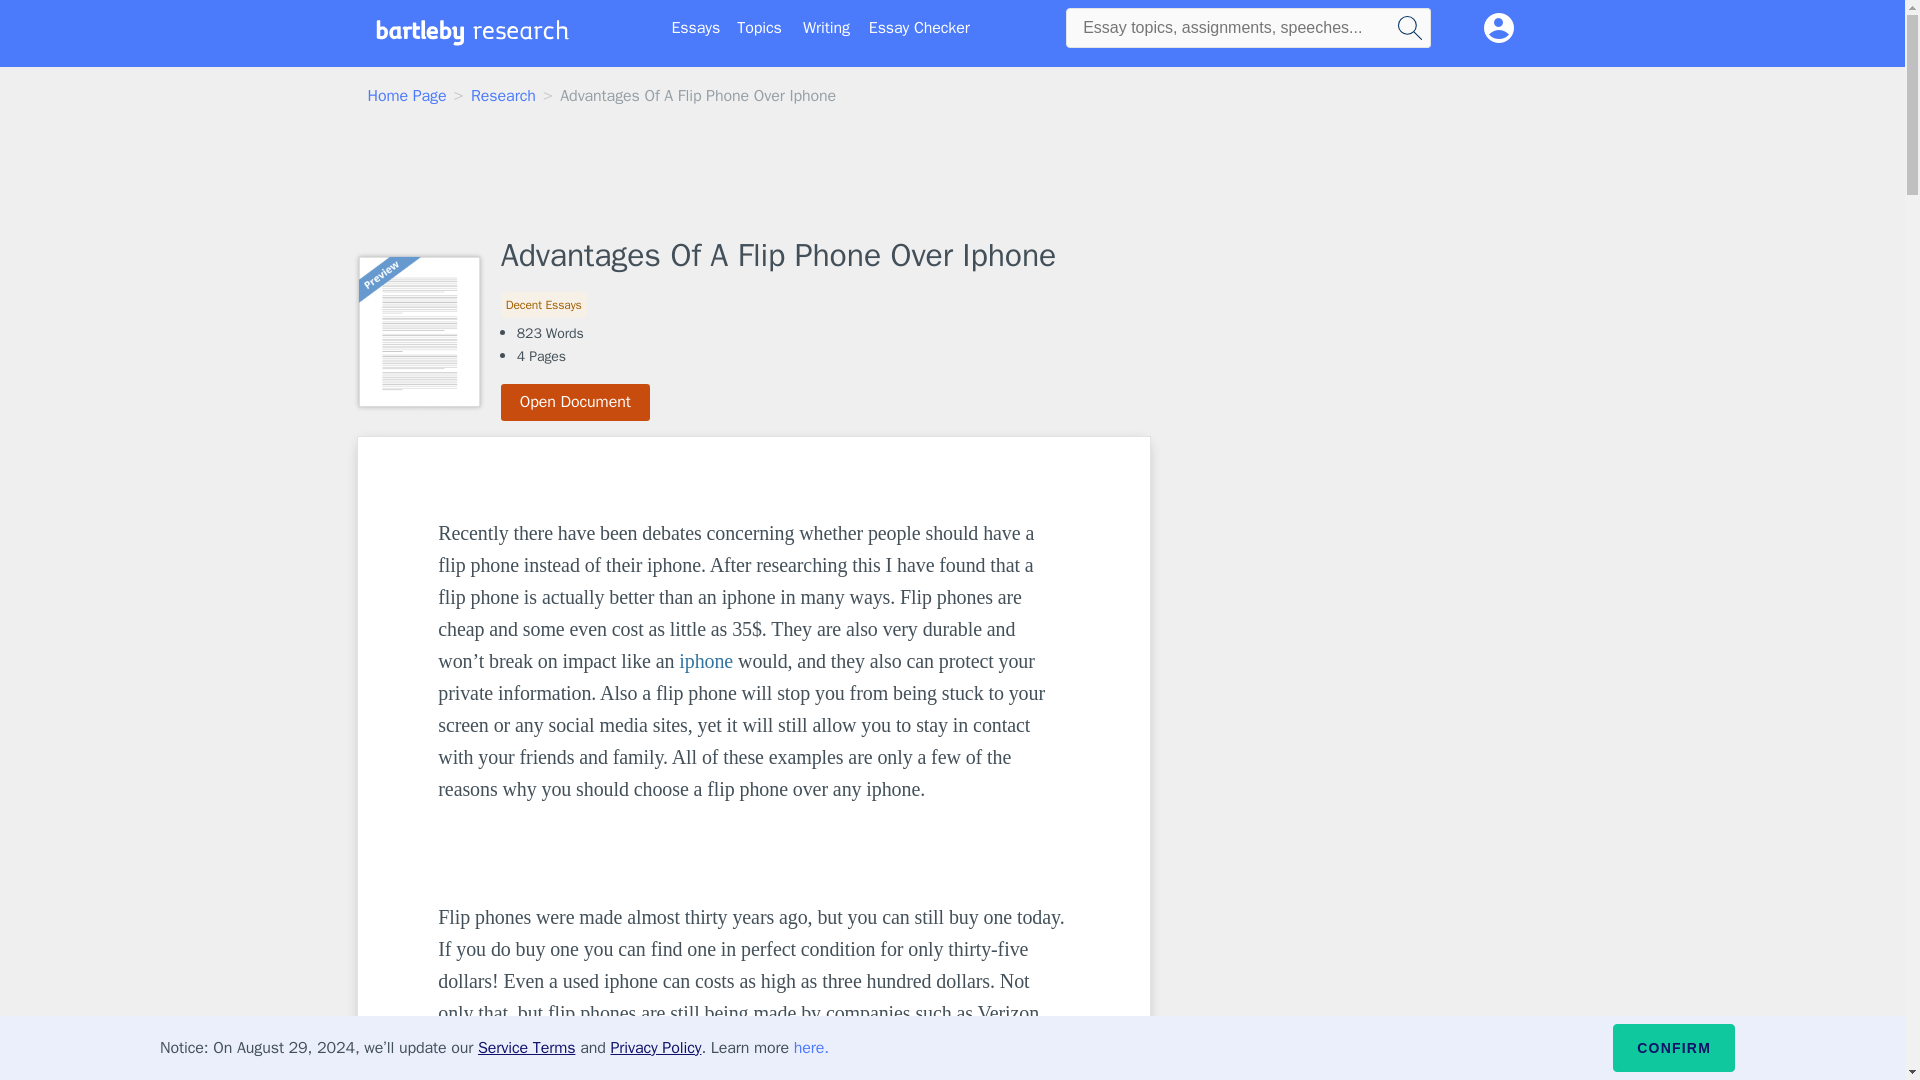  I want to click on Open Document, so click(576, 402).